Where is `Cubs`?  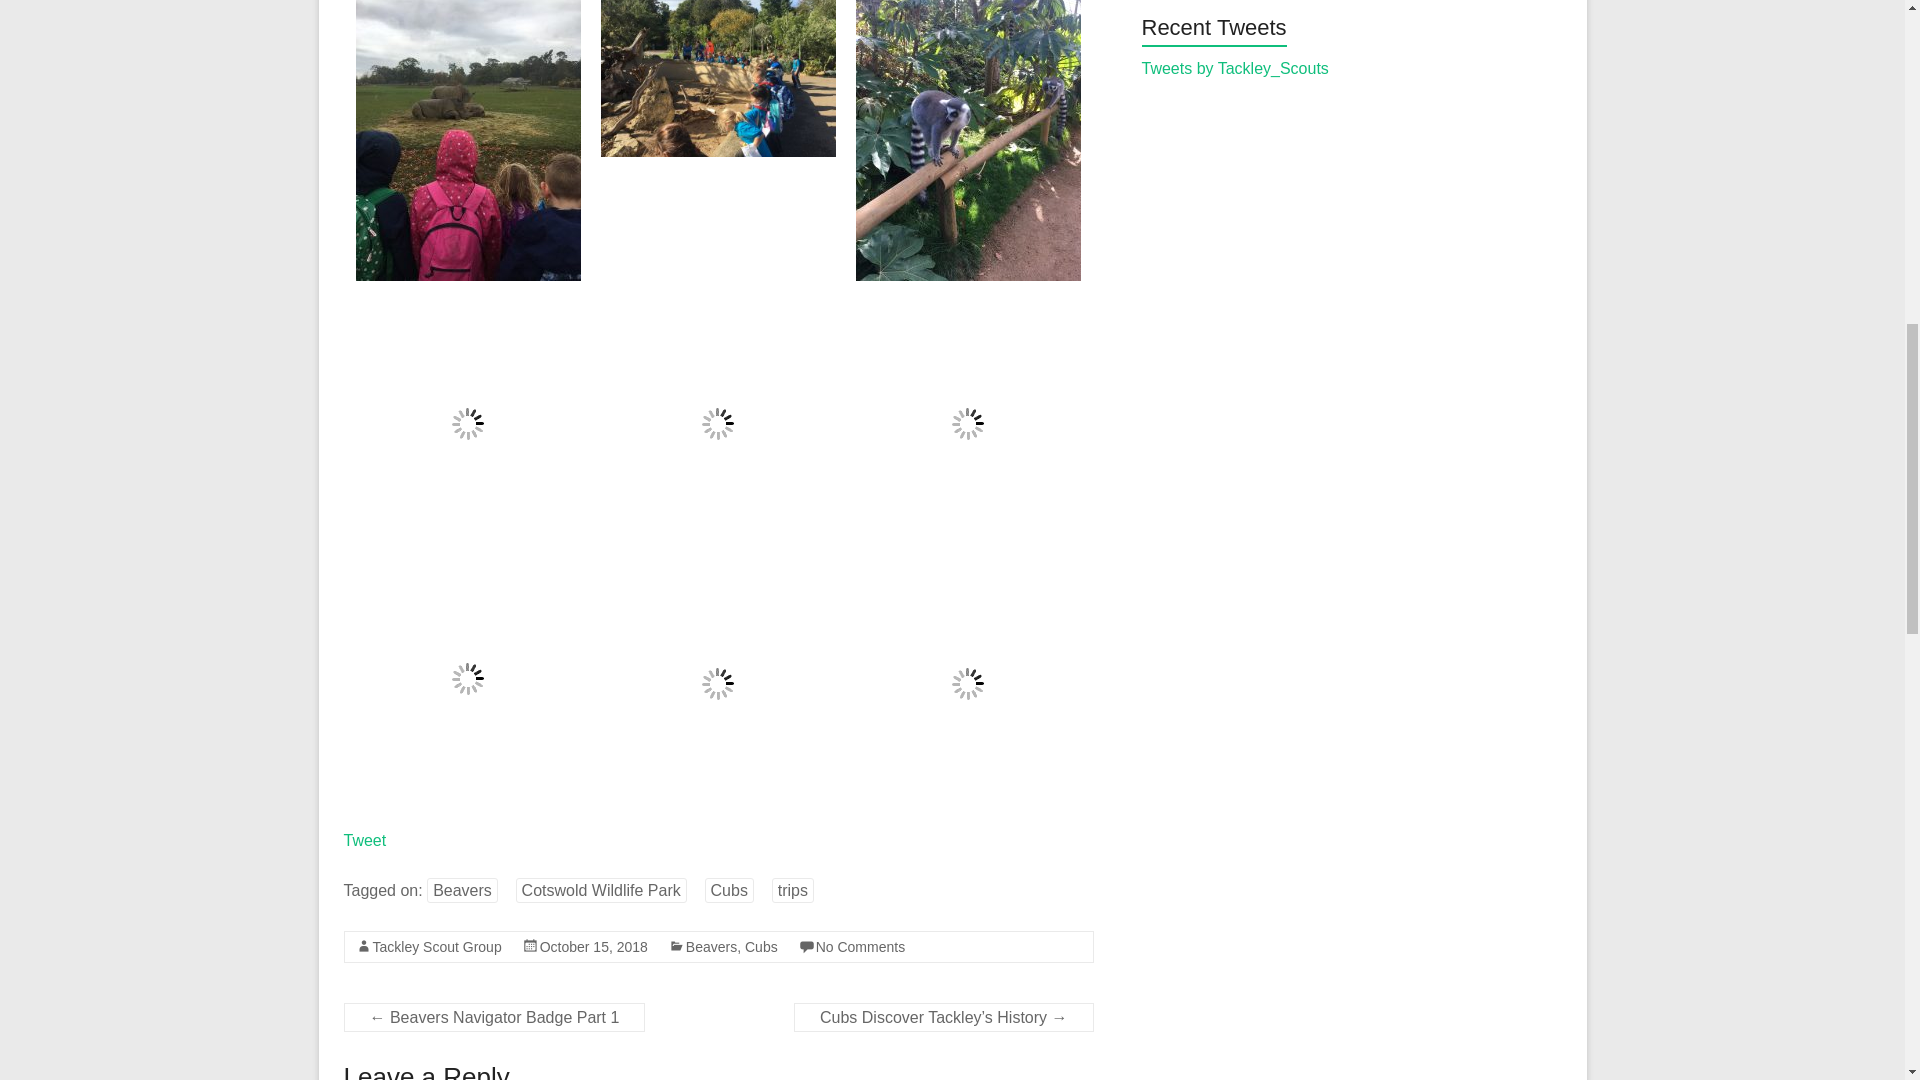 Cubs is located at coordinates (760, 946).